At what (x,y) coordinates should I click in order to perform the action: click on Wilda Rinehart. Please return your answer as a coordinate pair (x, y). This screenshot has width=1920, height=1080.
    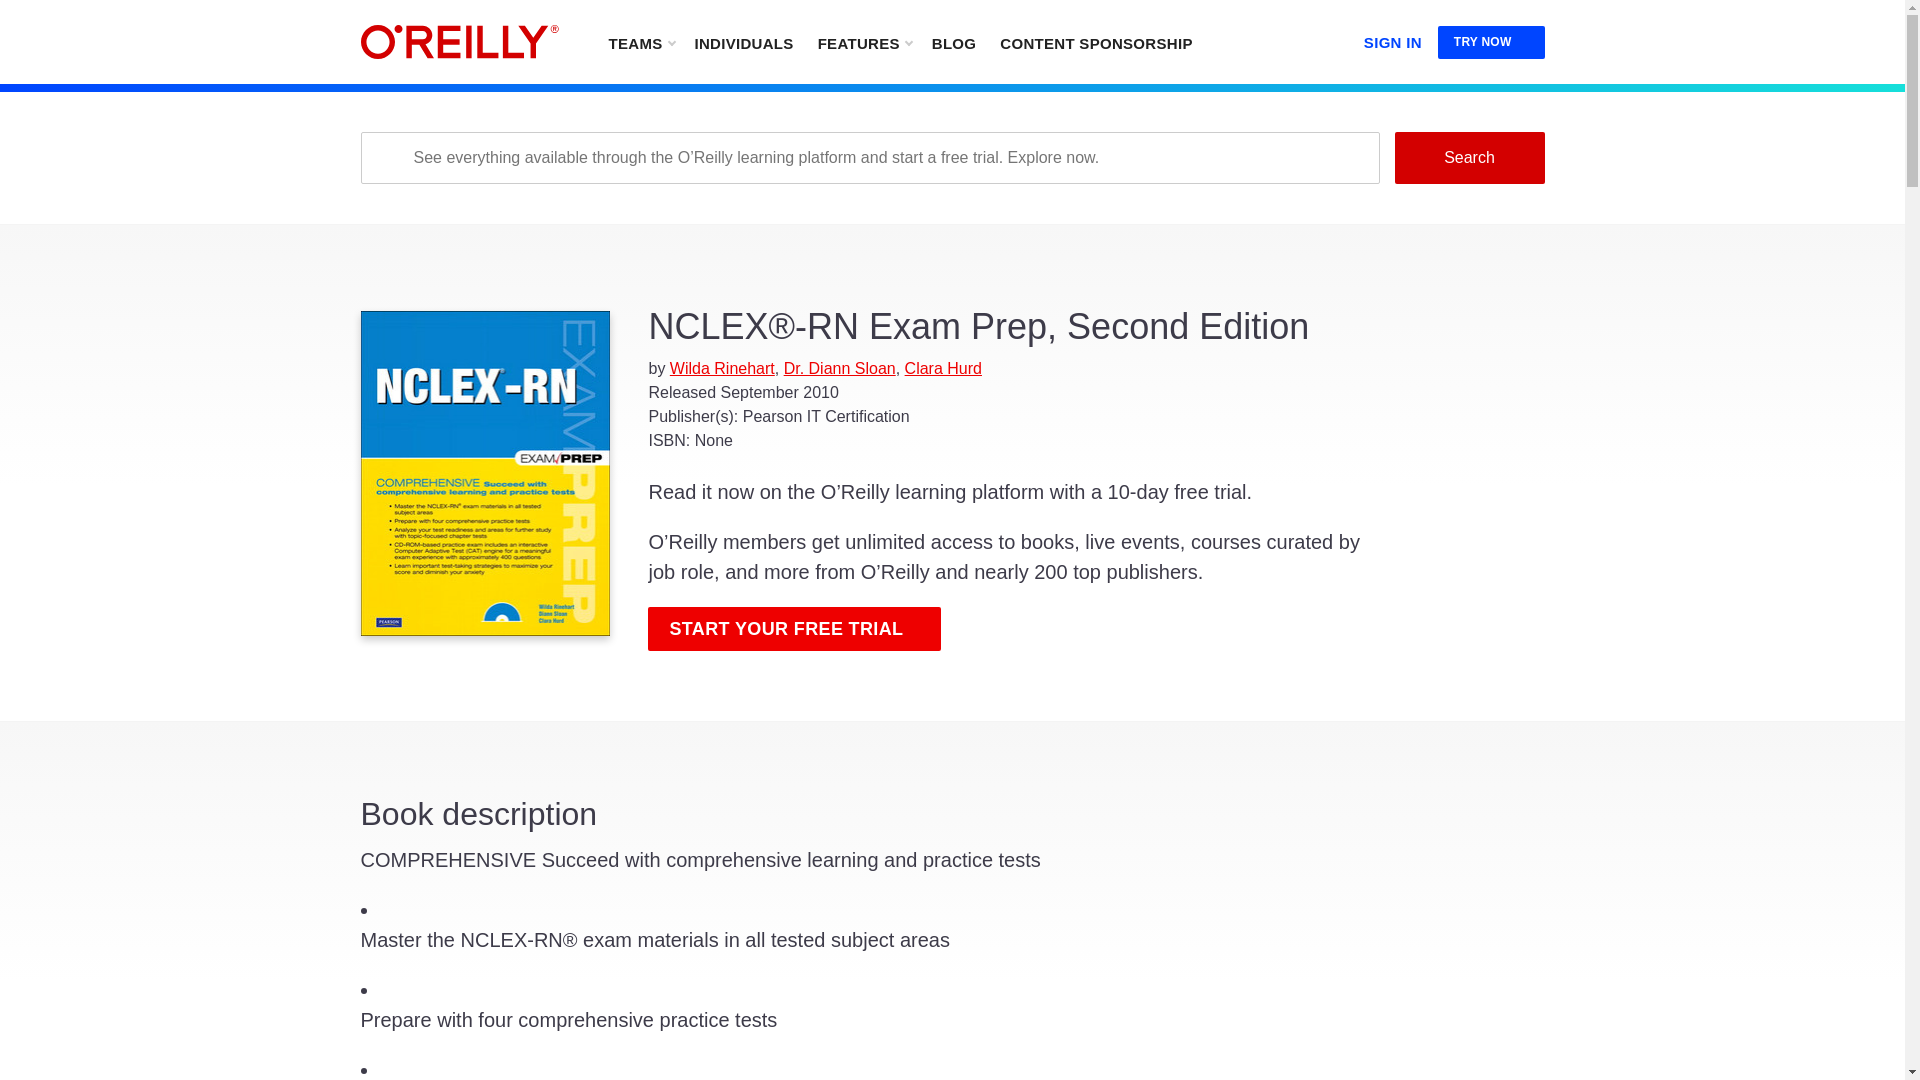
    Looking at the image, I should click on (722, 368).